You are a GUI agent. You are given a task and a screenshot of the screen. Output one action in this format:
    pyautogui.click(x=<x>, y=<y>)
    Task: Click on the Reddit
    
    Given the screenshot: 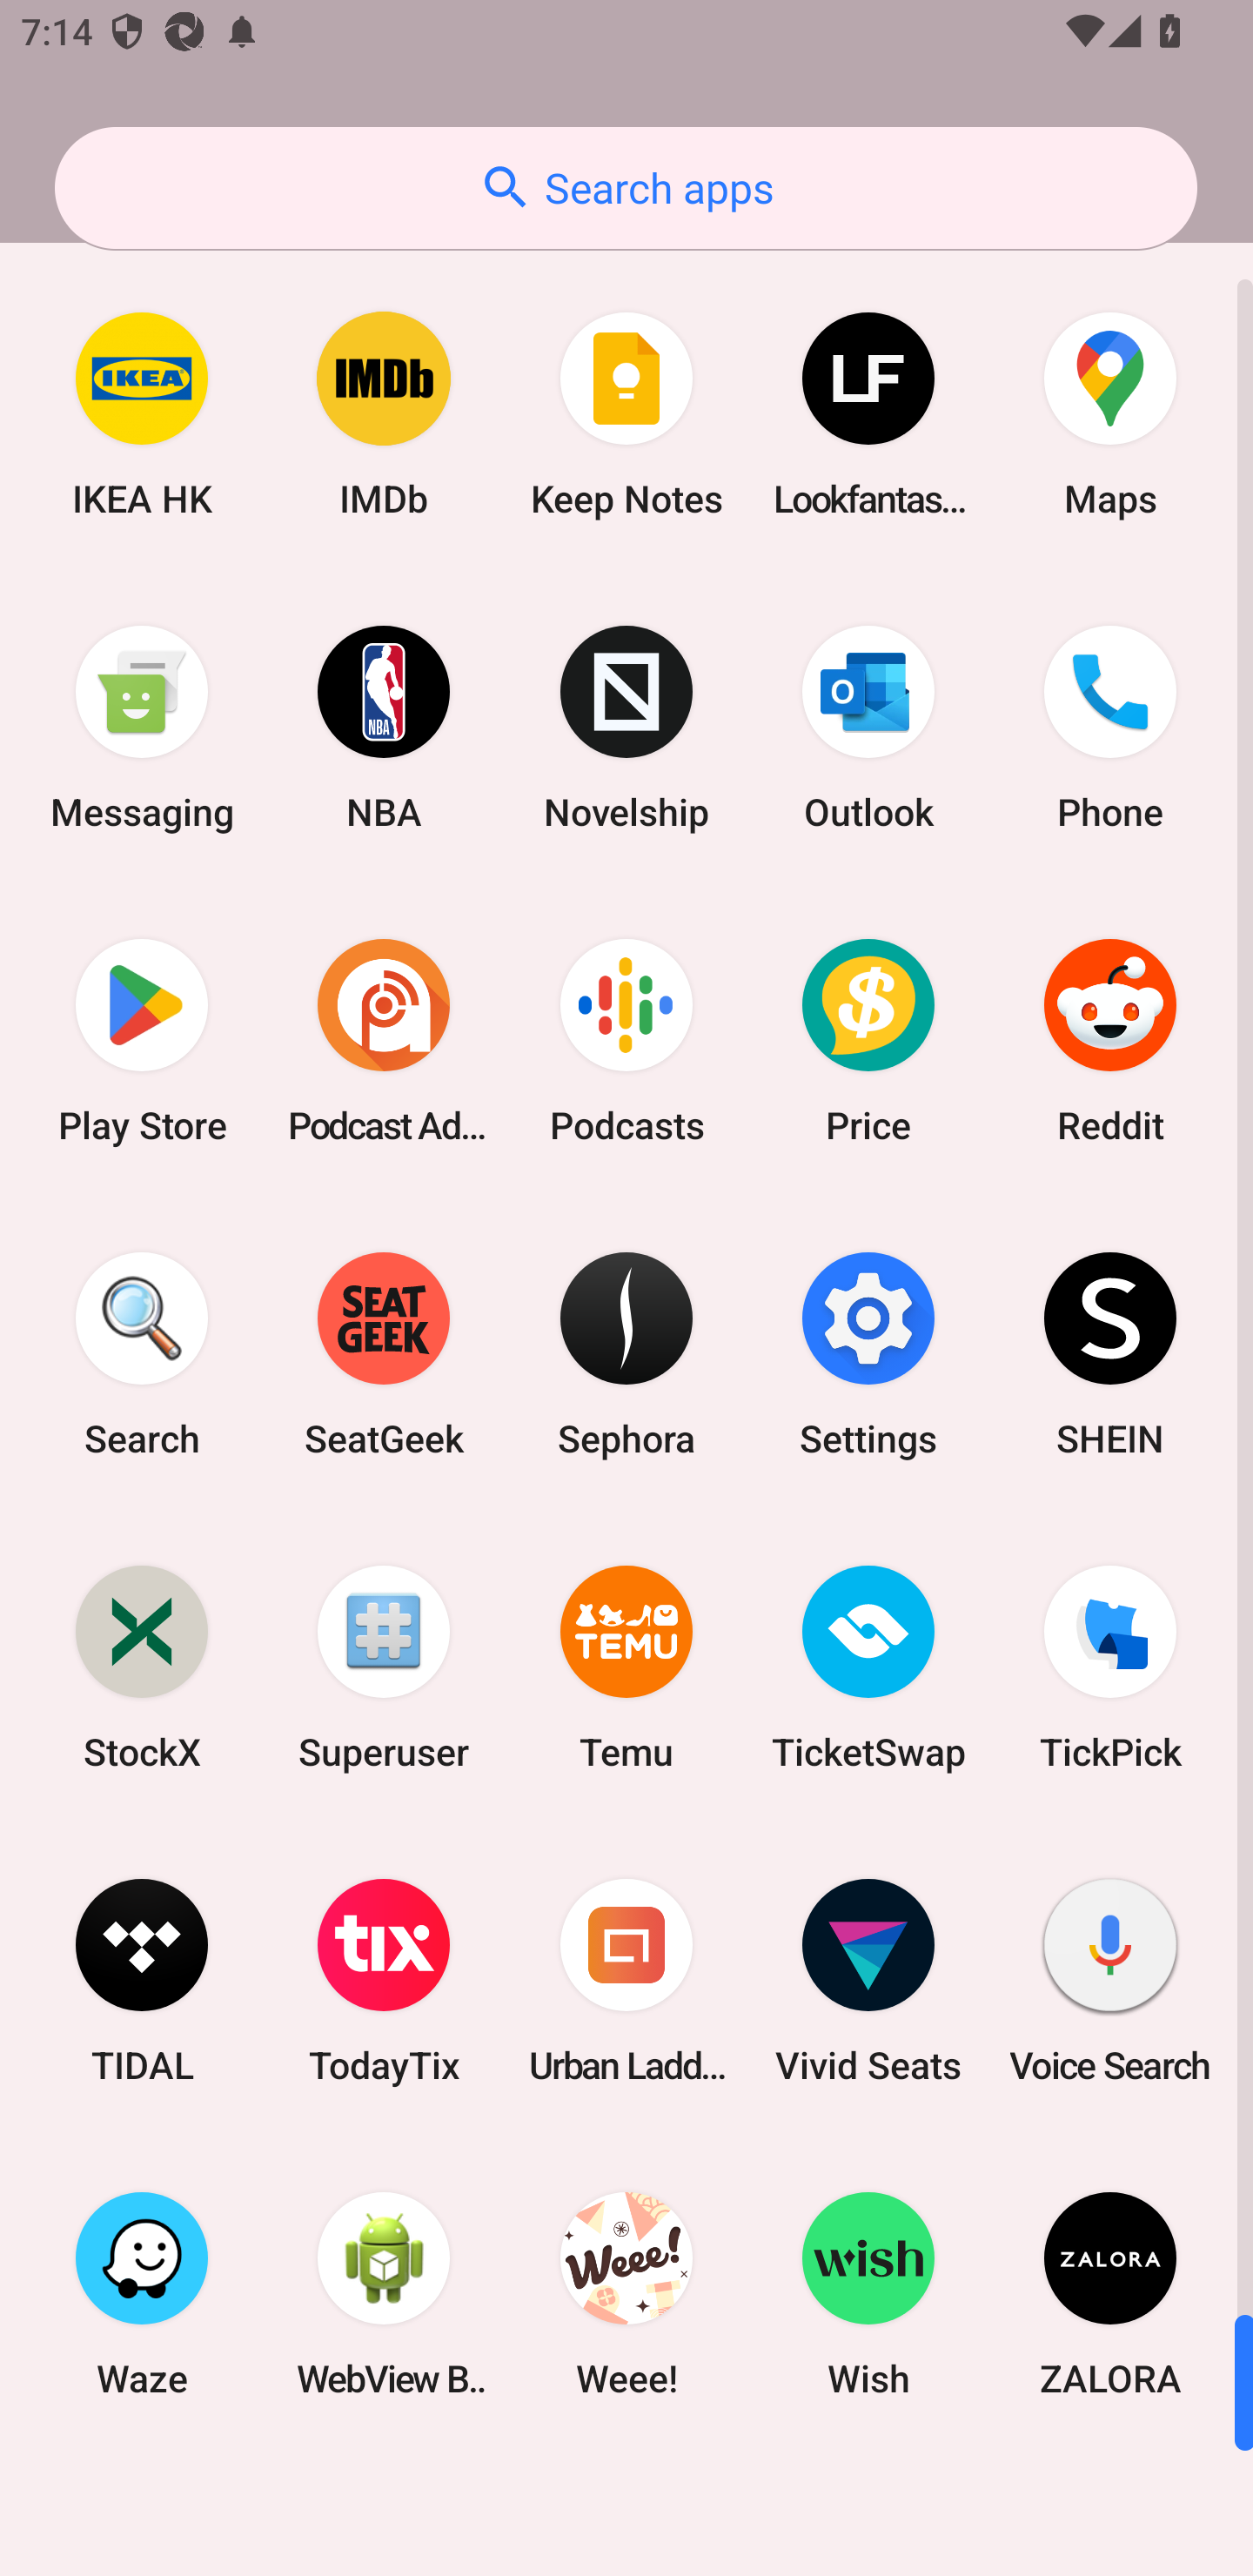 What is the action you would take?
    pyautogui.click(x=1110, y=1041)
    